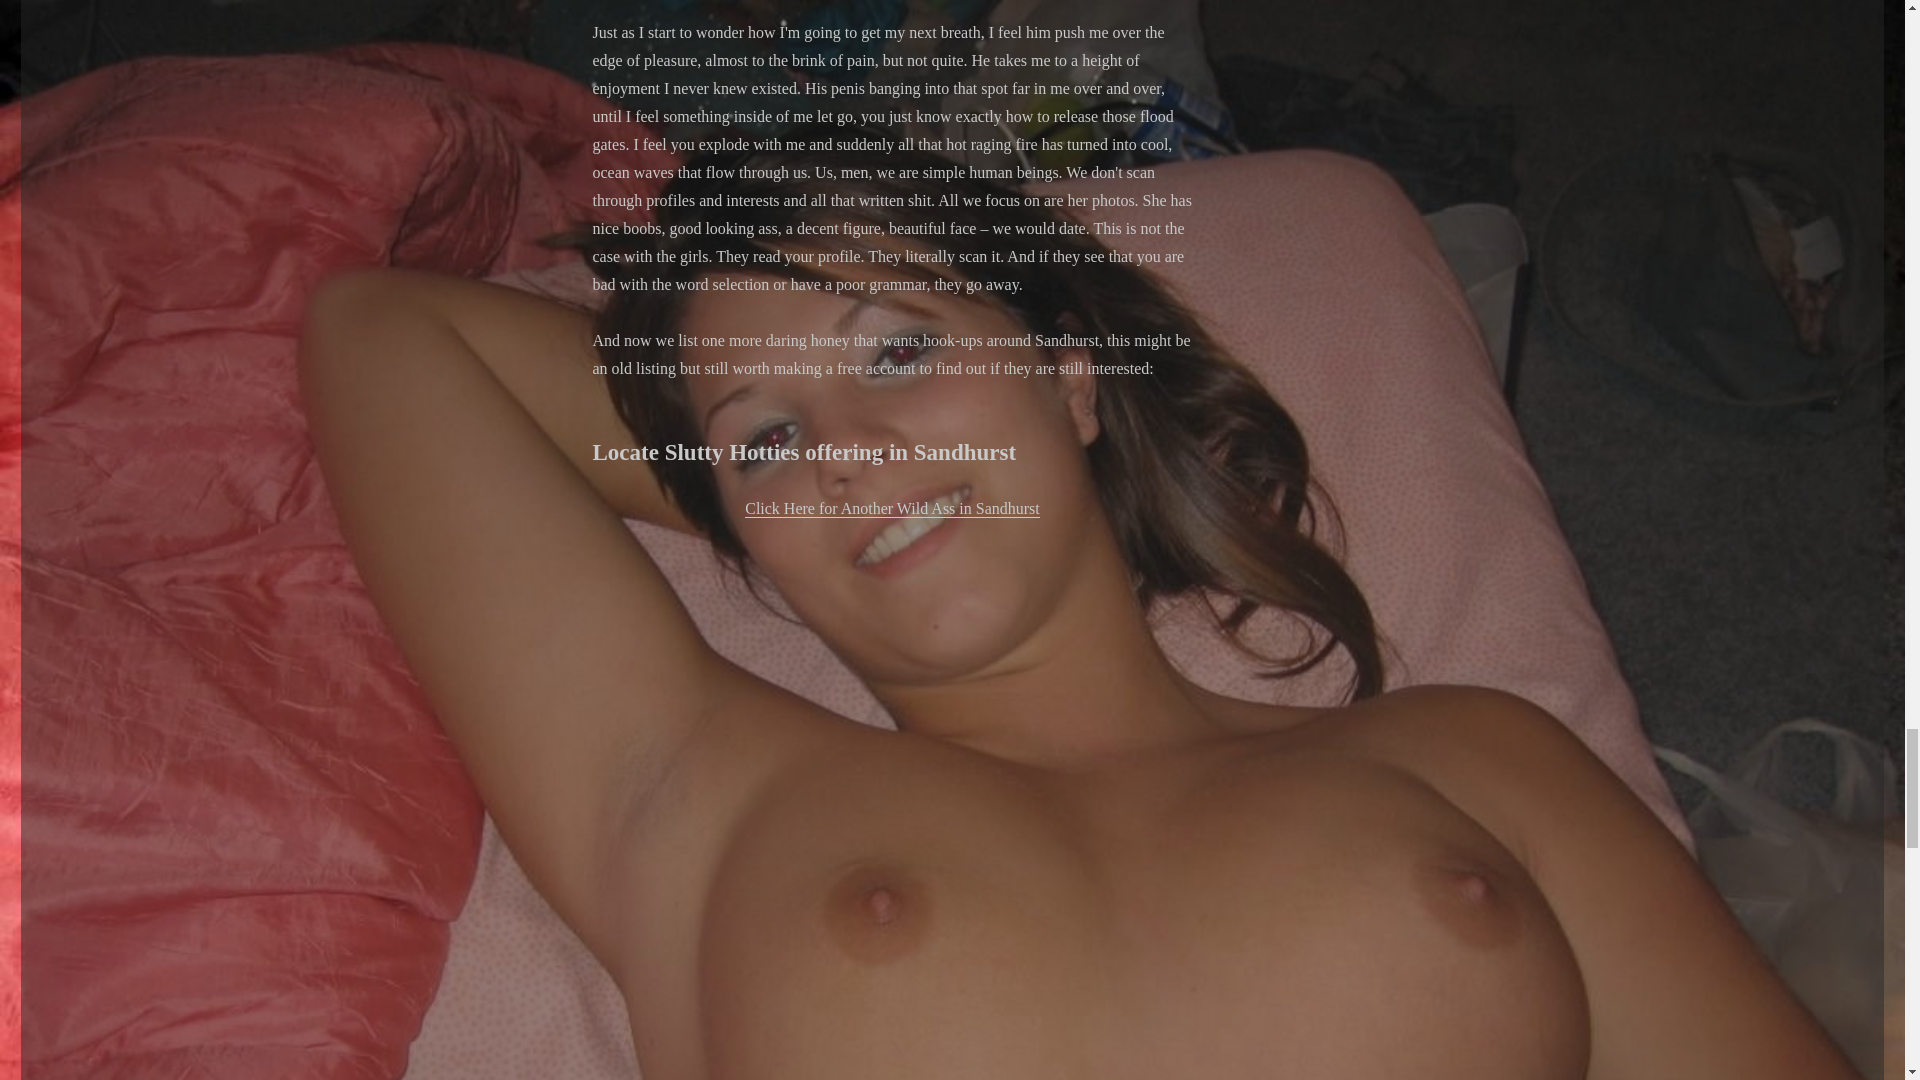 The height and width of the screenshot is (1080, 1920). I want to click on Click Here for Another Wild Ass in Sandhurst, so click(892, 508).